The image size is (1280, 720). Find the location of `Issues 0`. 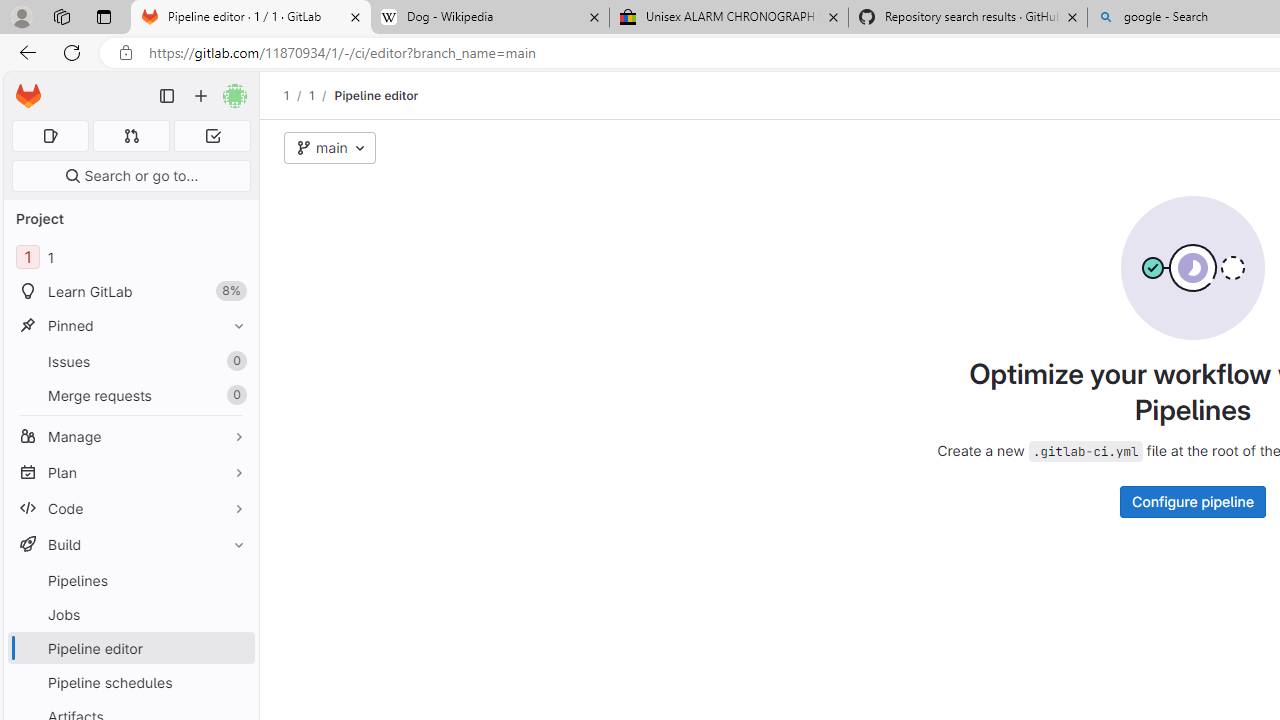

Issues 0 is located at coordinates (130, 361).